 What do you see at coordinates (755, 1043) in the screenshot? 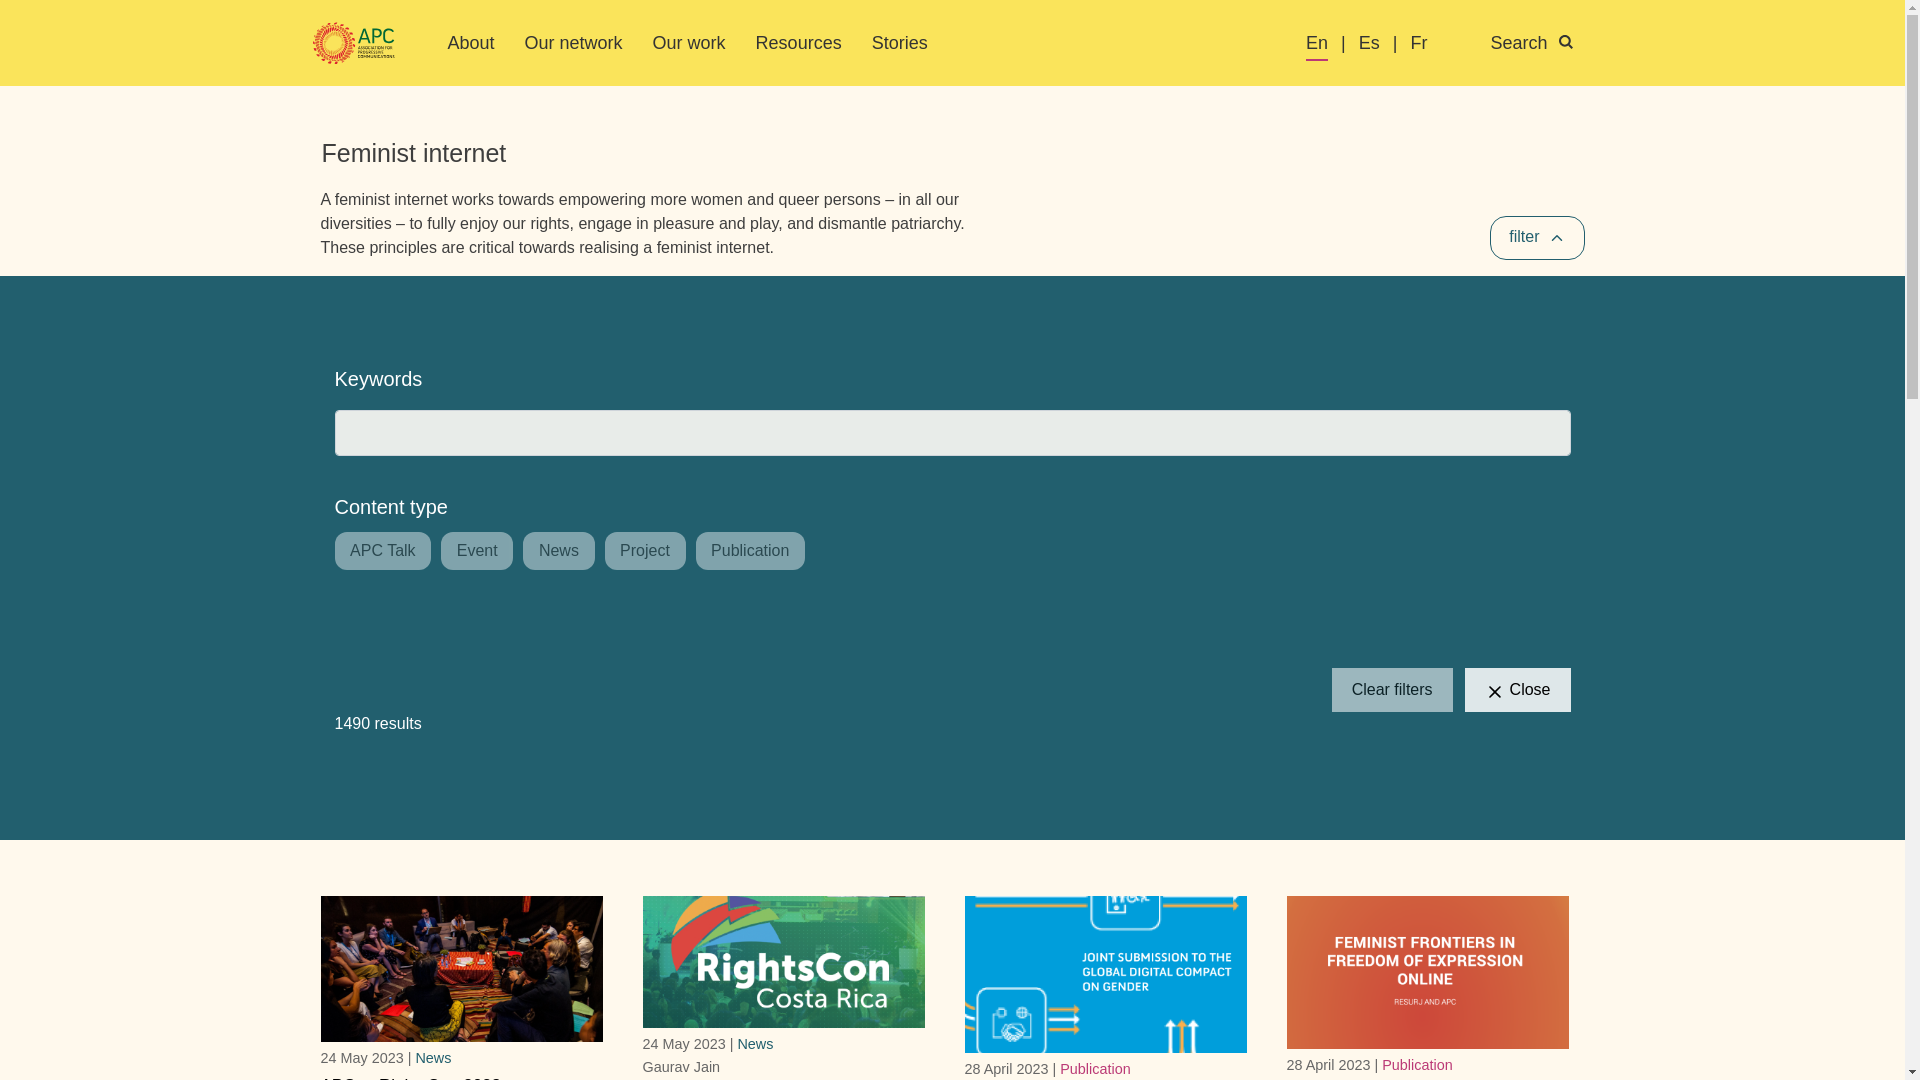
I see `News` at bounding box center [755, 1043].